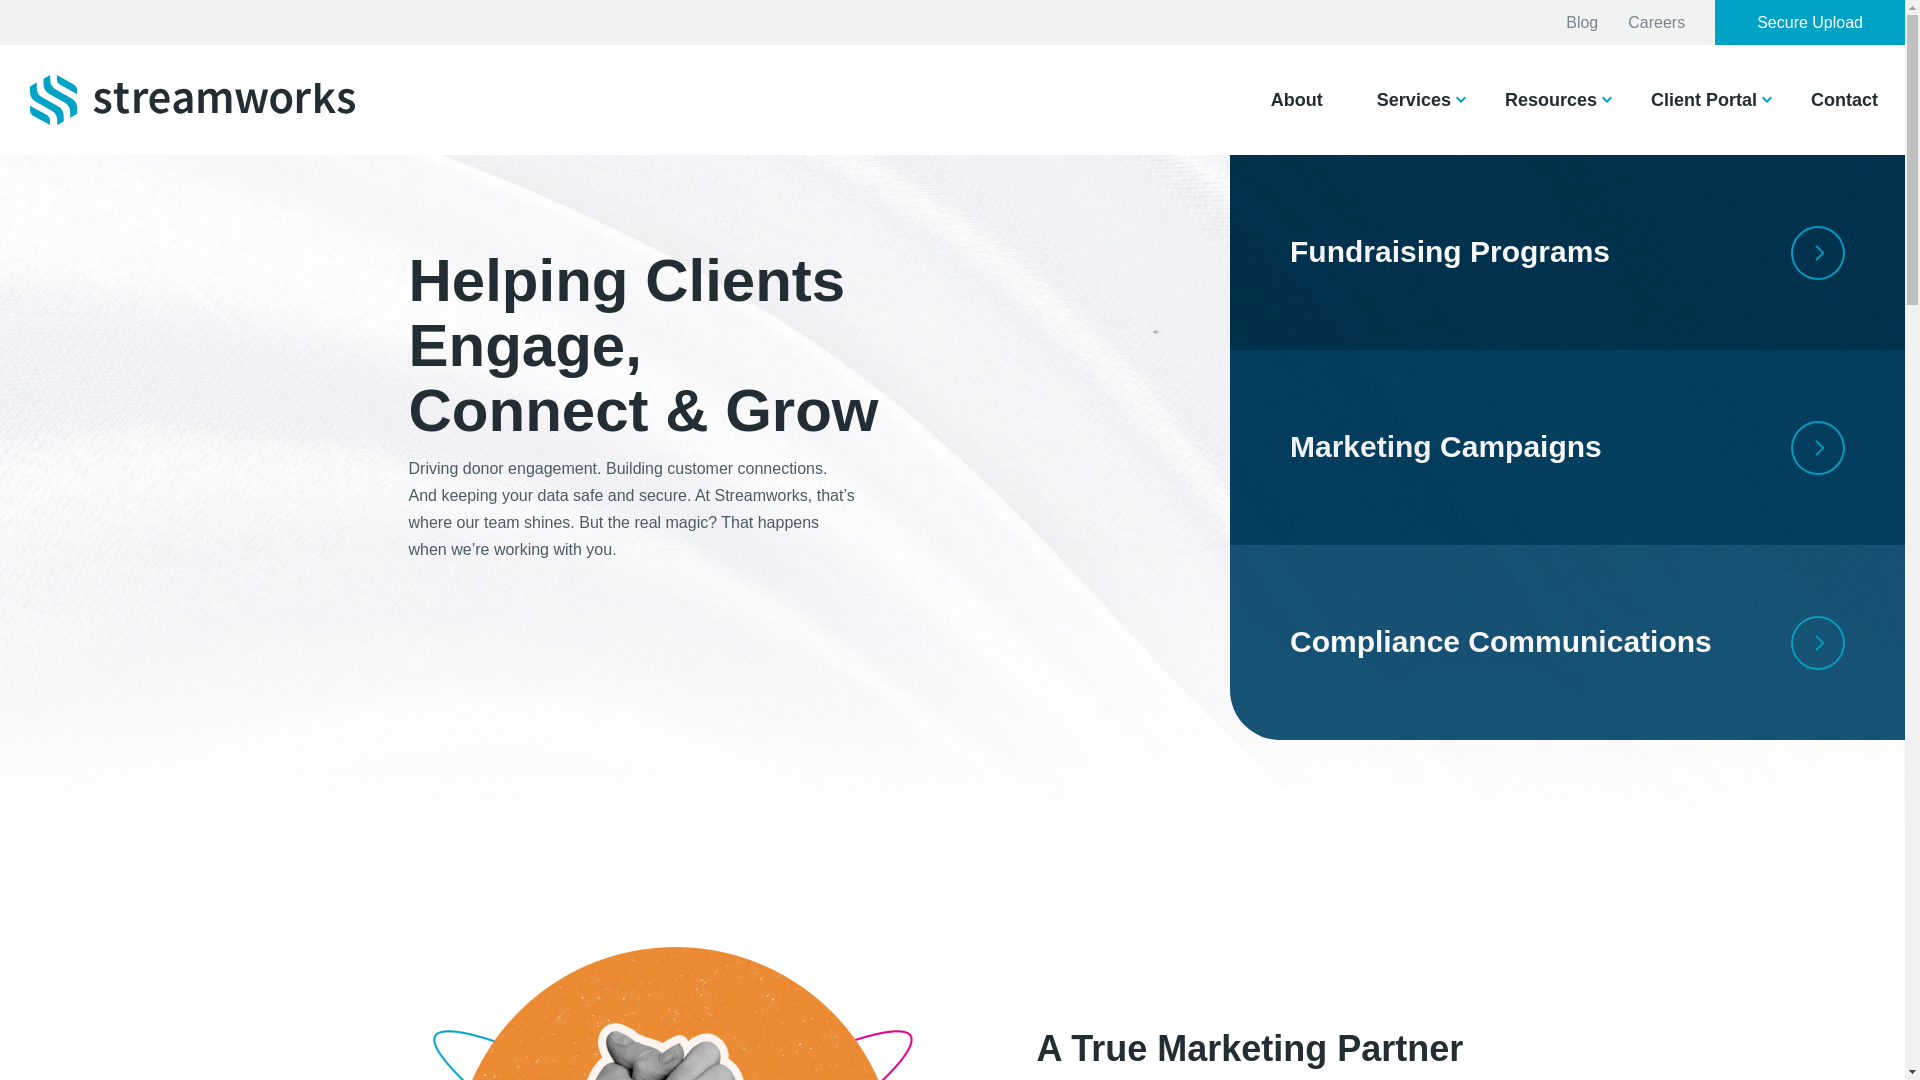 The image size is (1920, 1080). Describe the element at coordinates (1656, 22) in the screenshot. I see `Careers` at that location.